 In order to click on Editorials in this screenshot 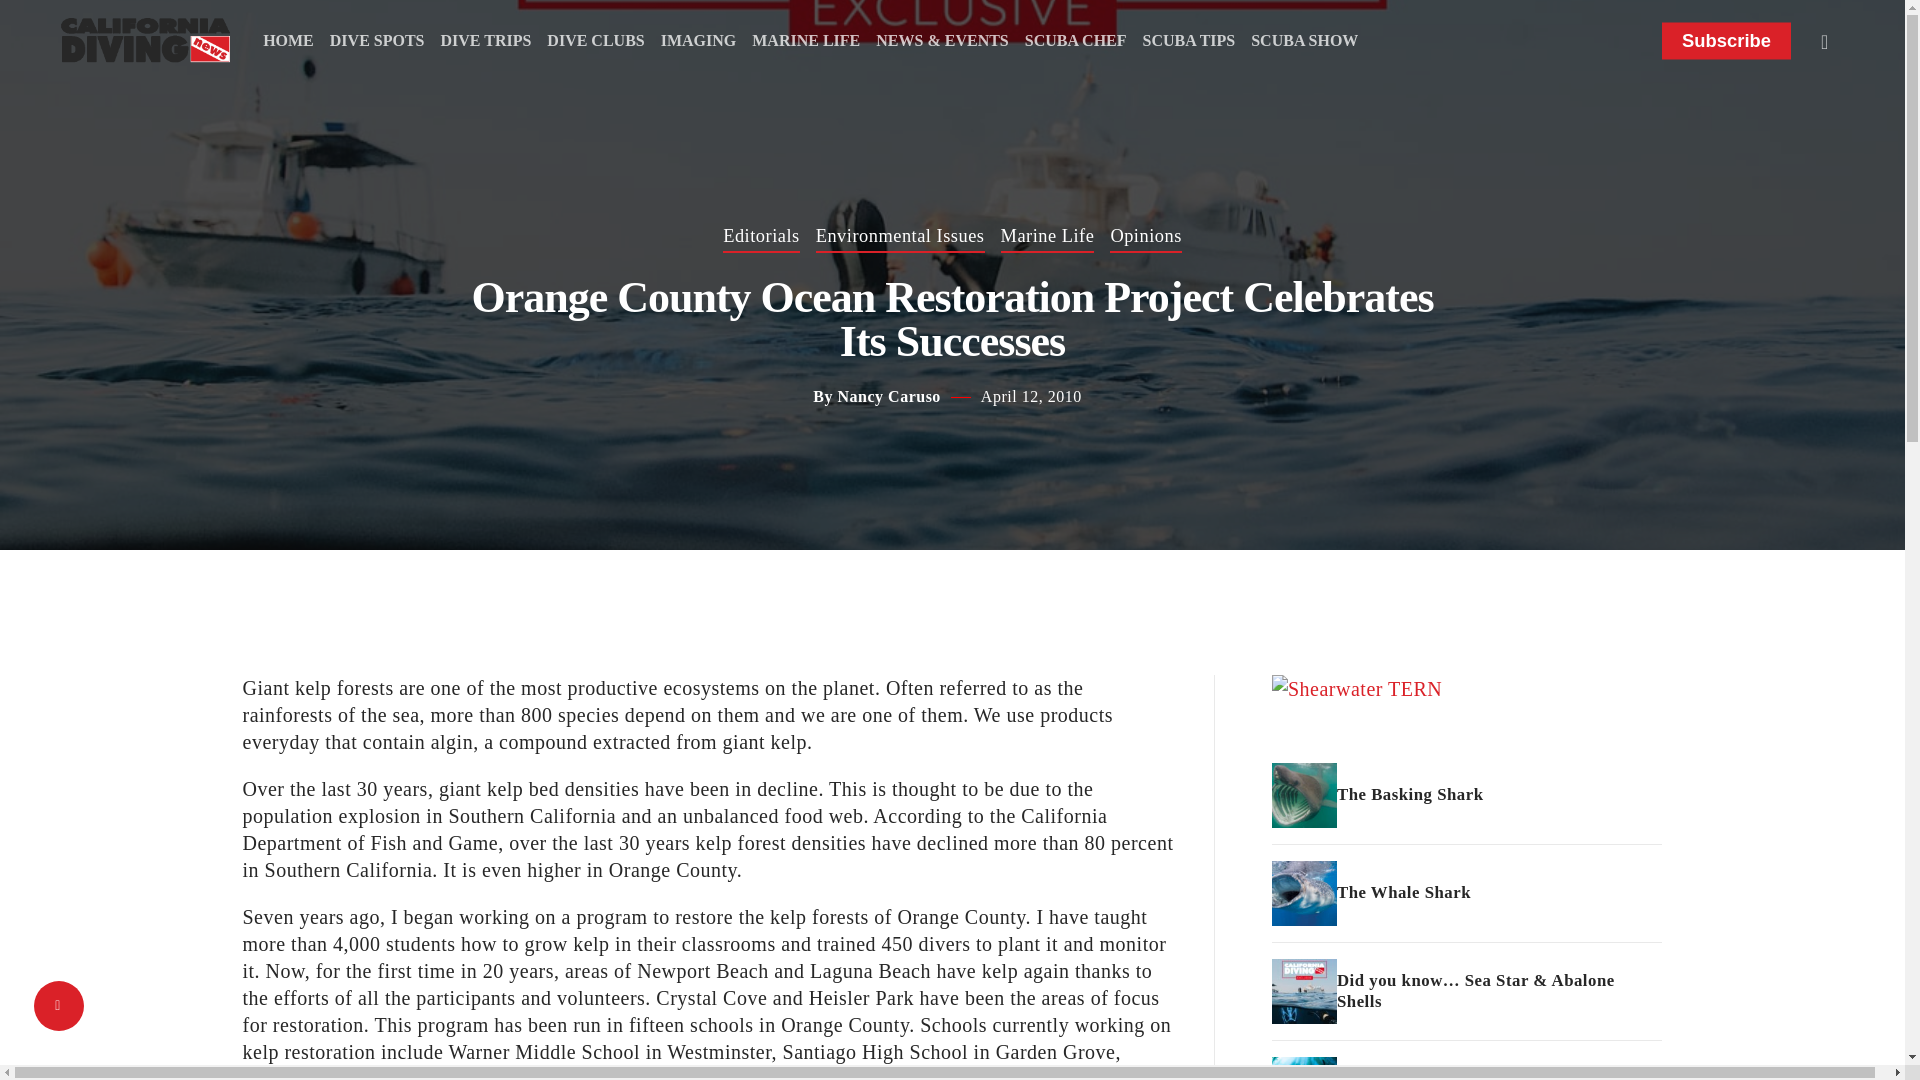, I will do `click(762, 236)`.